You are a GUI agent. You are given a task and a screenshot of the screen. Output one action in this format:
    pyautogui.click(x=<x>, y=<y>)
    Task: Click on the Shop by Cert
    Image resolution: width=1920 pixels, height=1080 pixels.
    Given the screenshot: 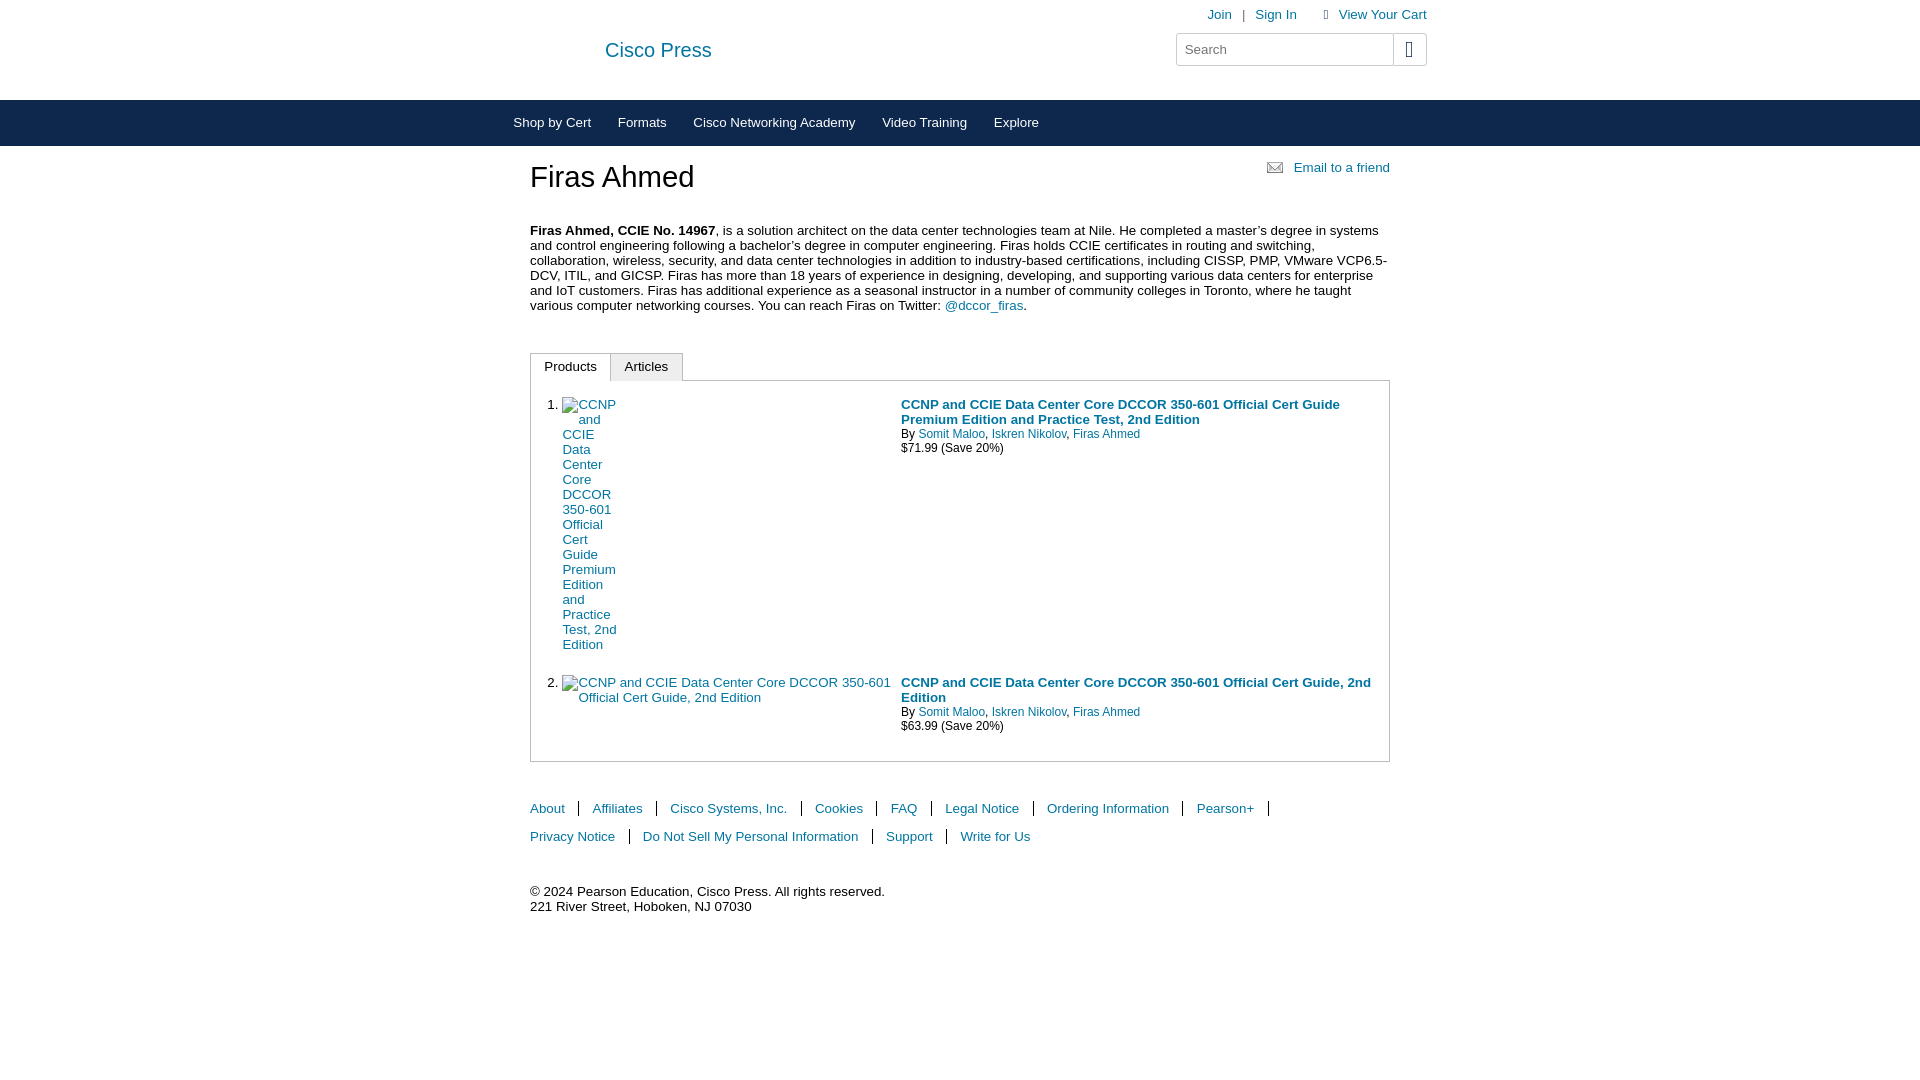 What is the action you would take?
    pyautogui.click(x=552, y=122)
    